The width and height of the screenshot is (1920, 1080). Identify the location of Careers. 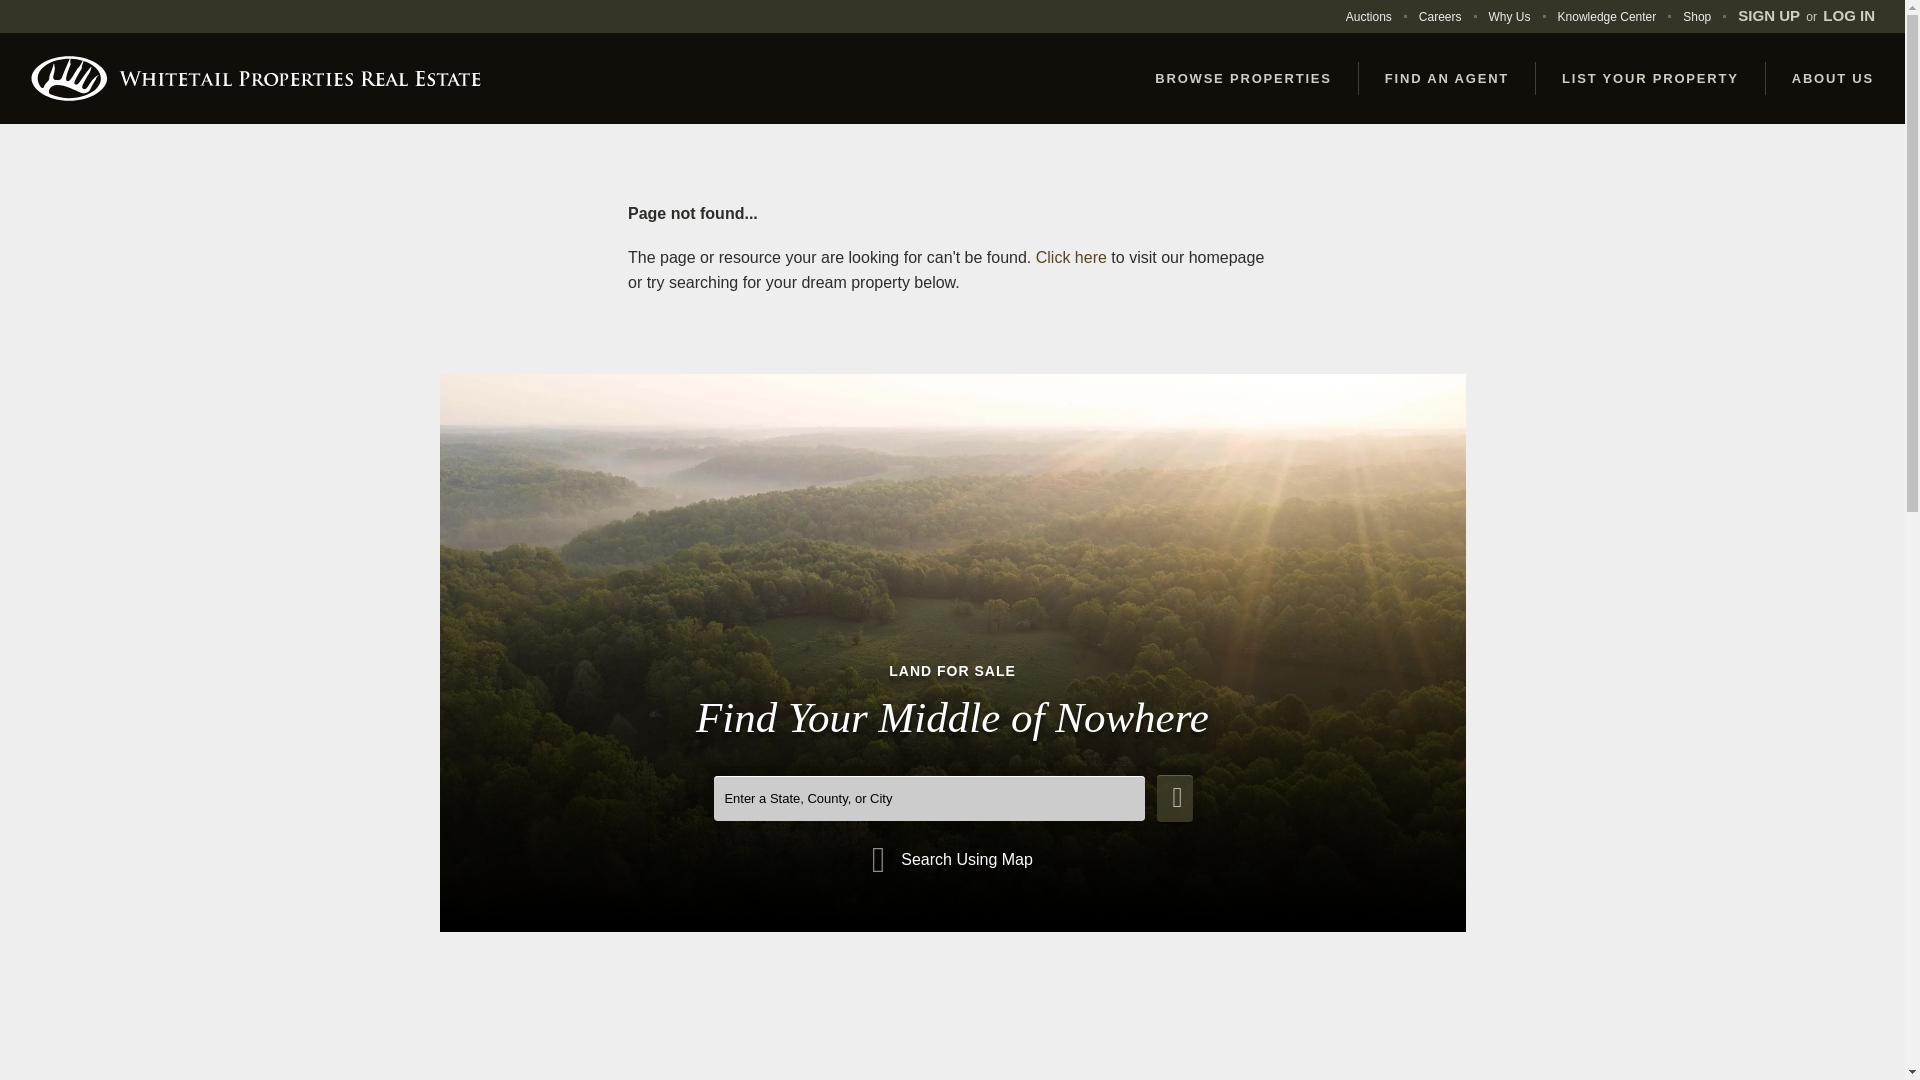
(1440, 16).